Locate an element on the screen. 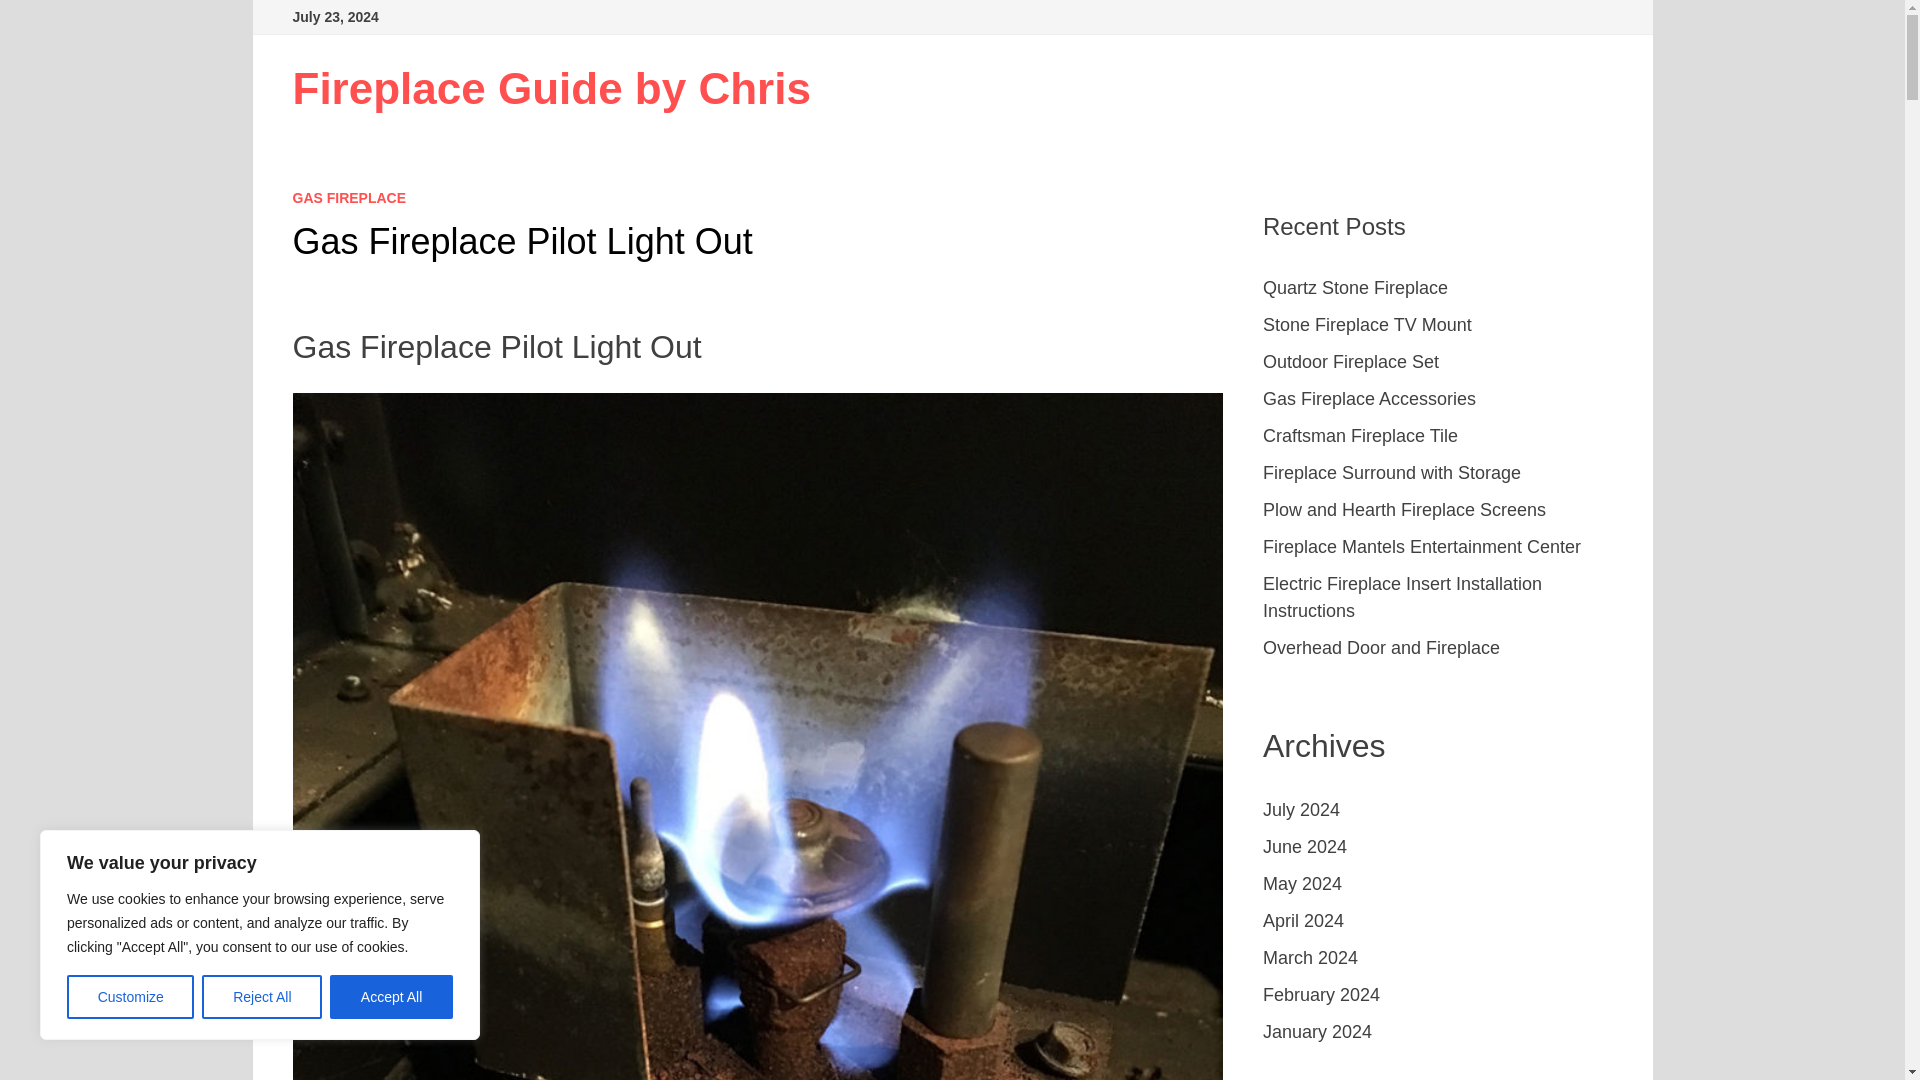 The height and width of the screenshot is (1080, 1920). Fireplace Guide by Chris is located at coordinates (550, 88).